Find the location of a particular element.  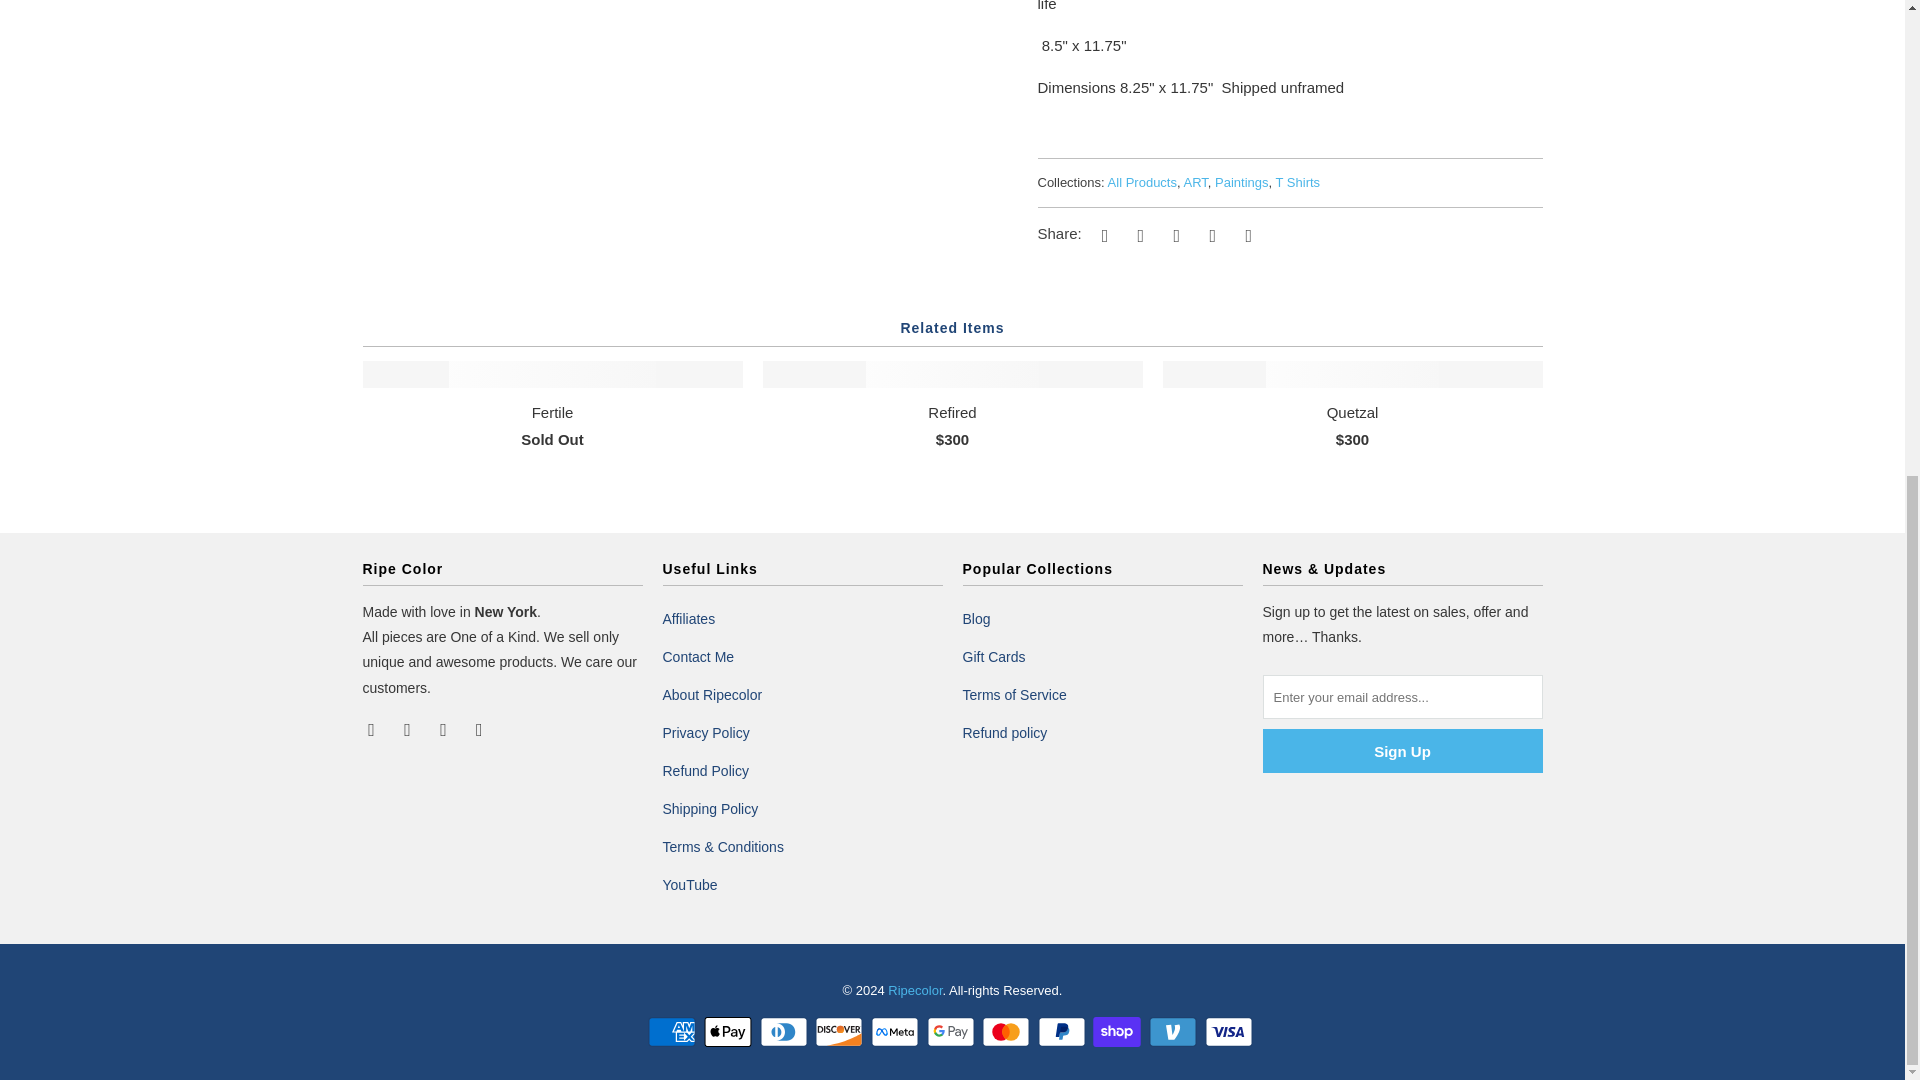

Share this on Facebook is located at coordinates (1137, 234).